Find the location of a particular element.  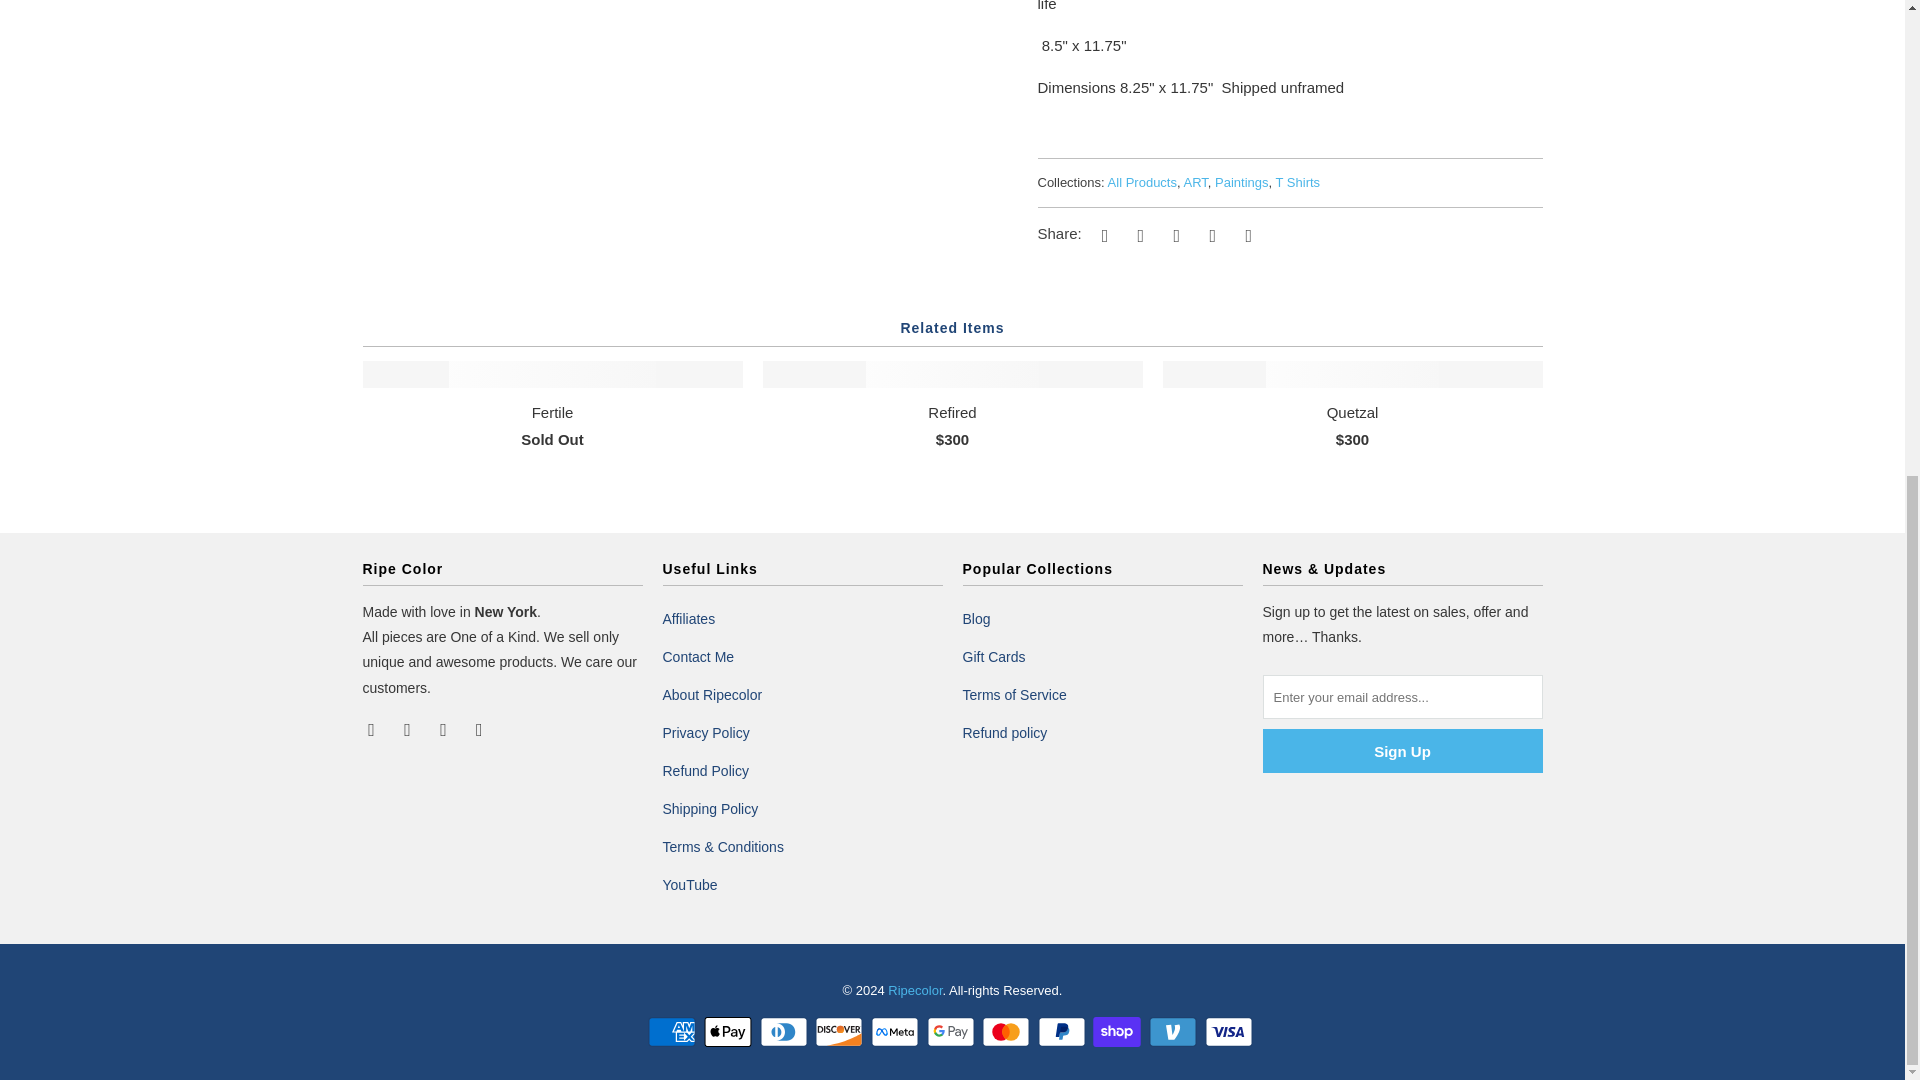

Share this on Facebook is located at coordinates (1137, 234).